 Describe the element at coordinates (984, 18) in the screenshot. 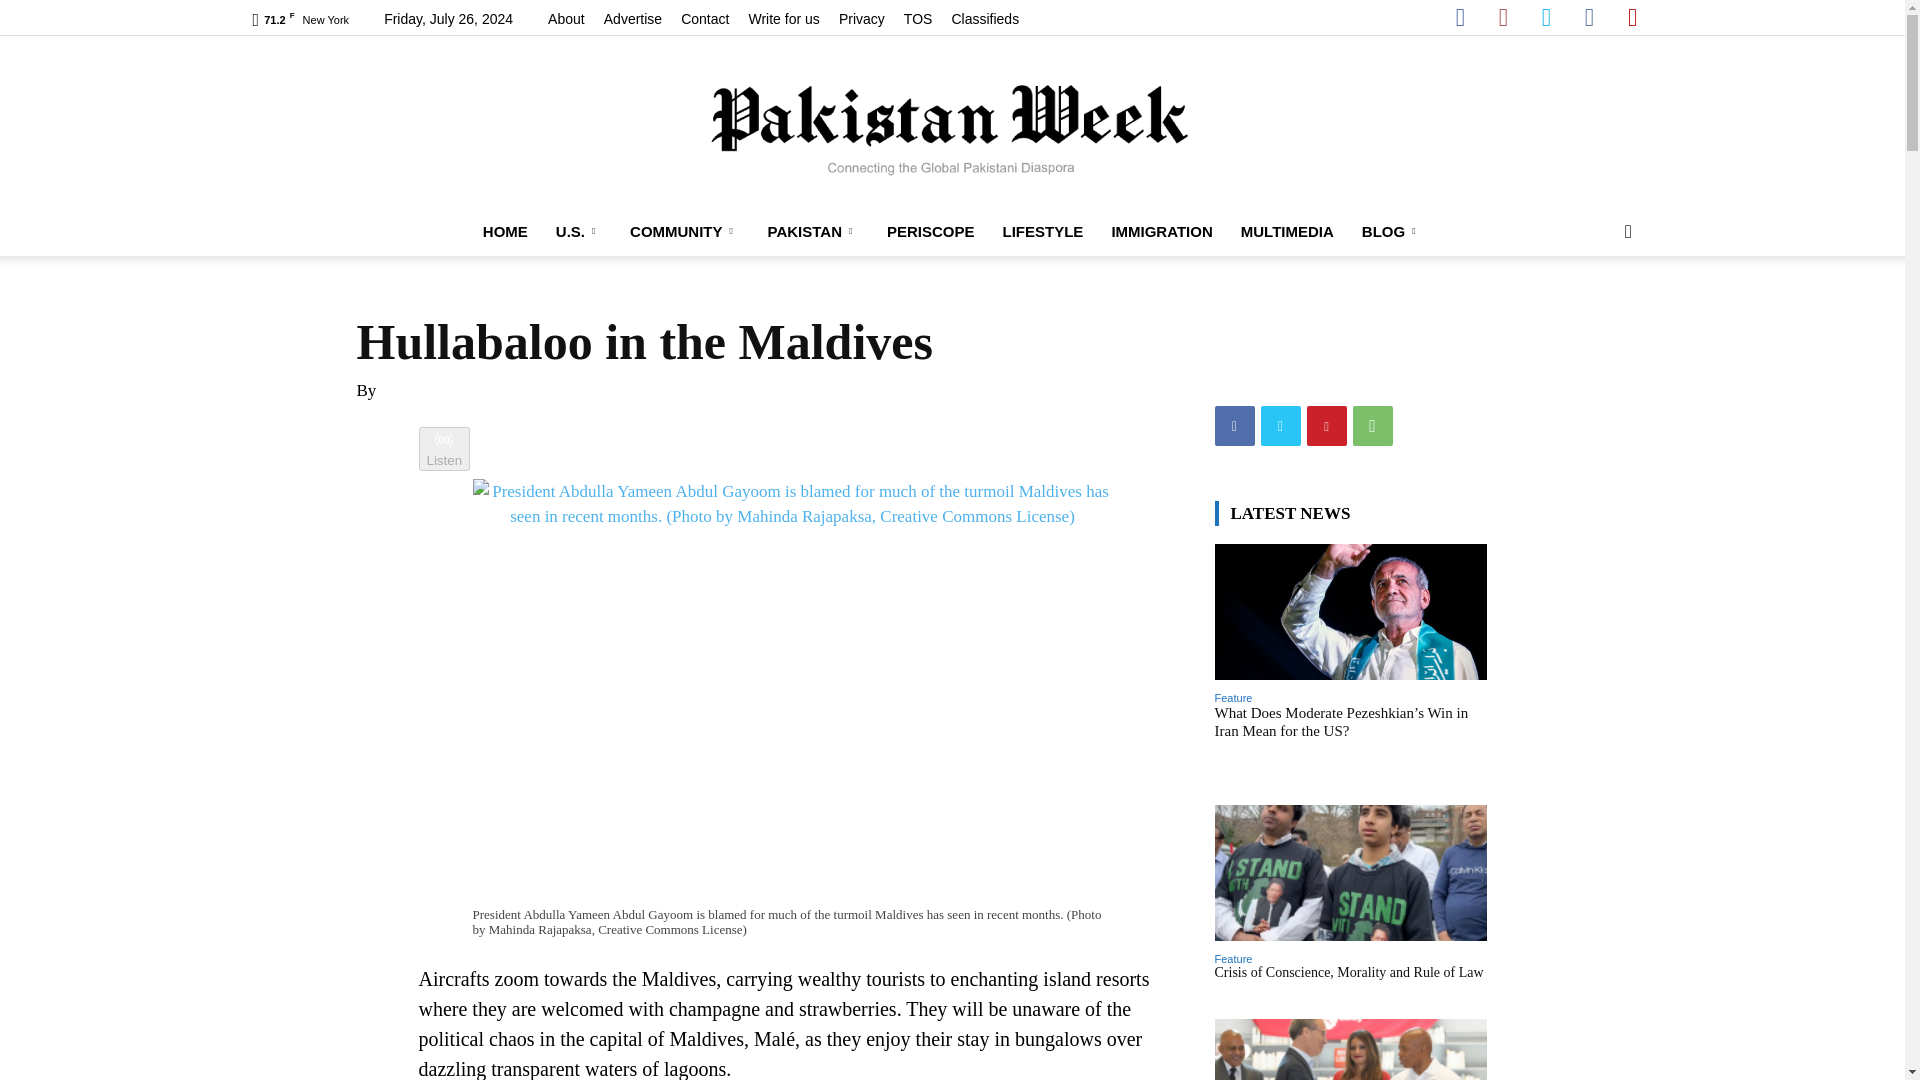

I see `Classifieds` at that location.